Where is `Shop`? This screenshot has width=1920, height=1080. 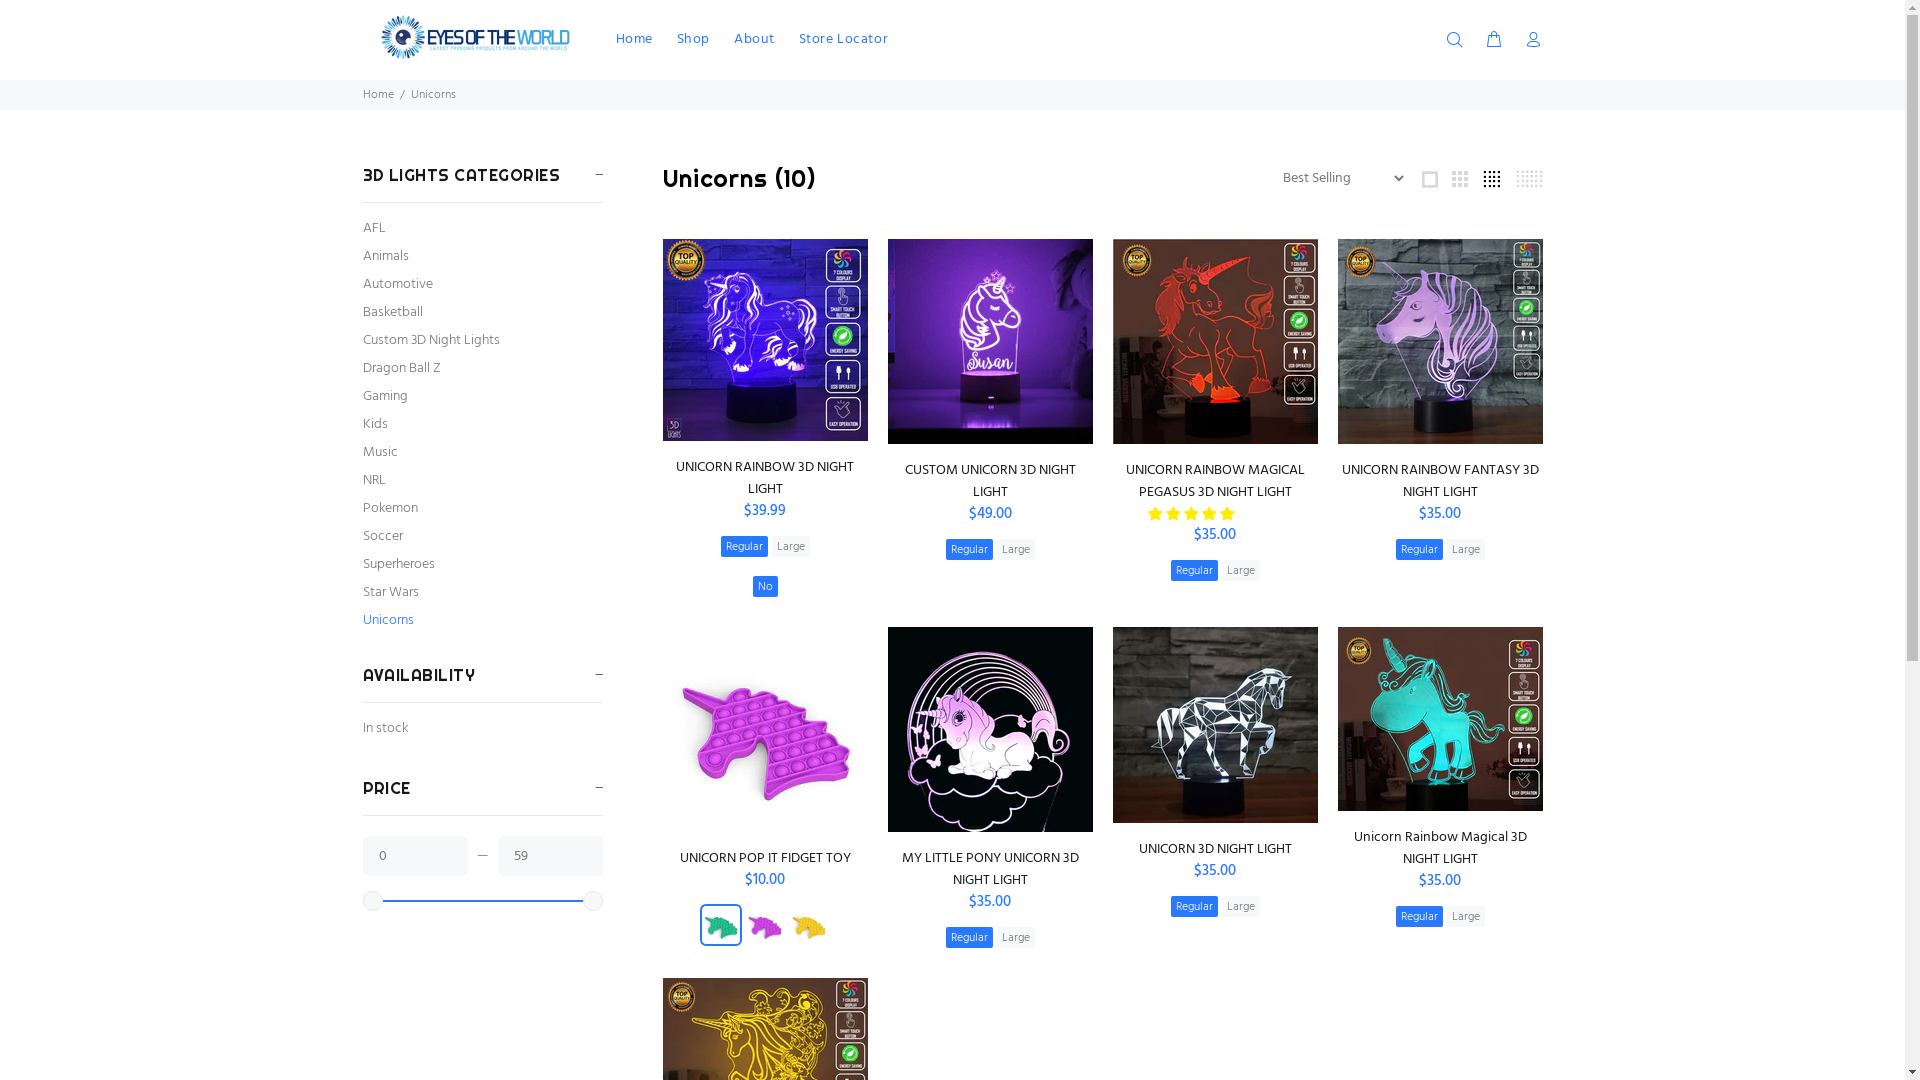 Shop is located at coordinates (694, 40).